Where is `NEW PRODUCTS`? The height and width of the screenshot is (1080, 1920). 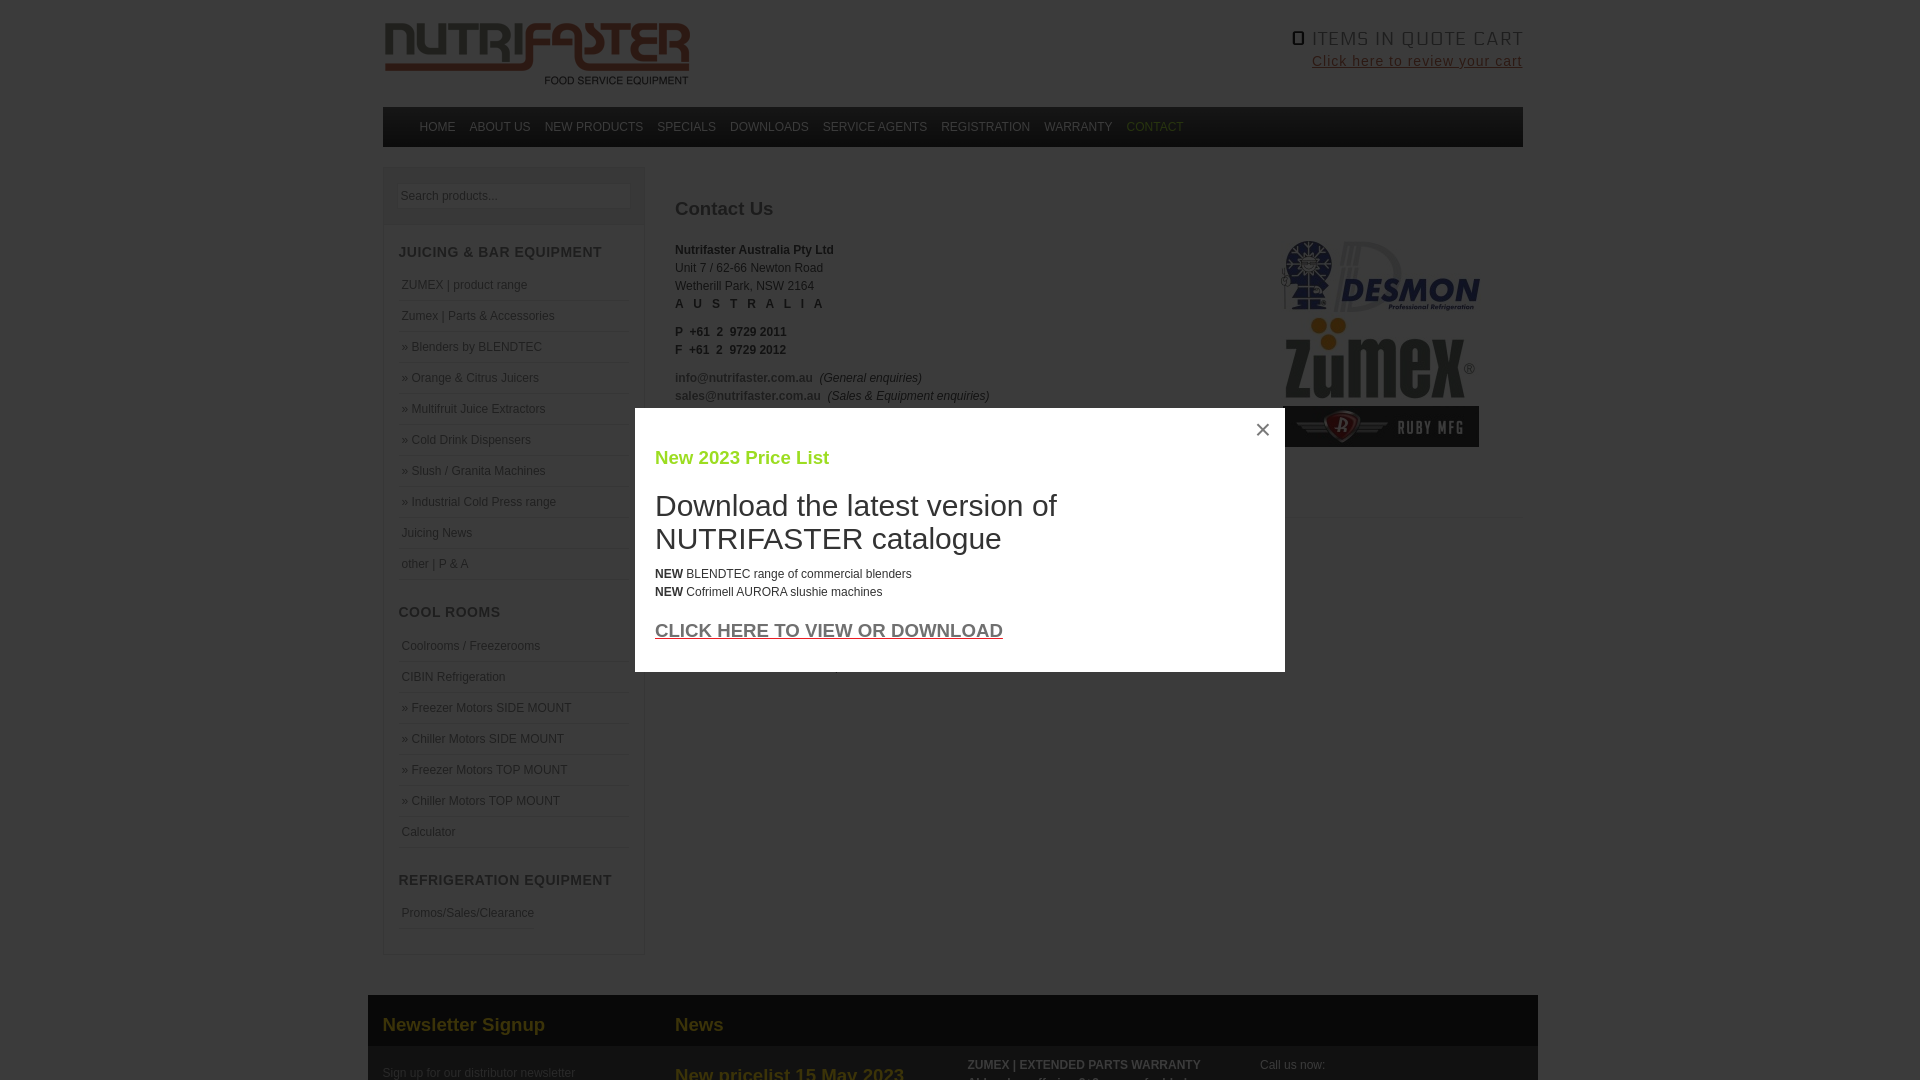 NEW PRODUCTS is located at coordinates (594, 127).